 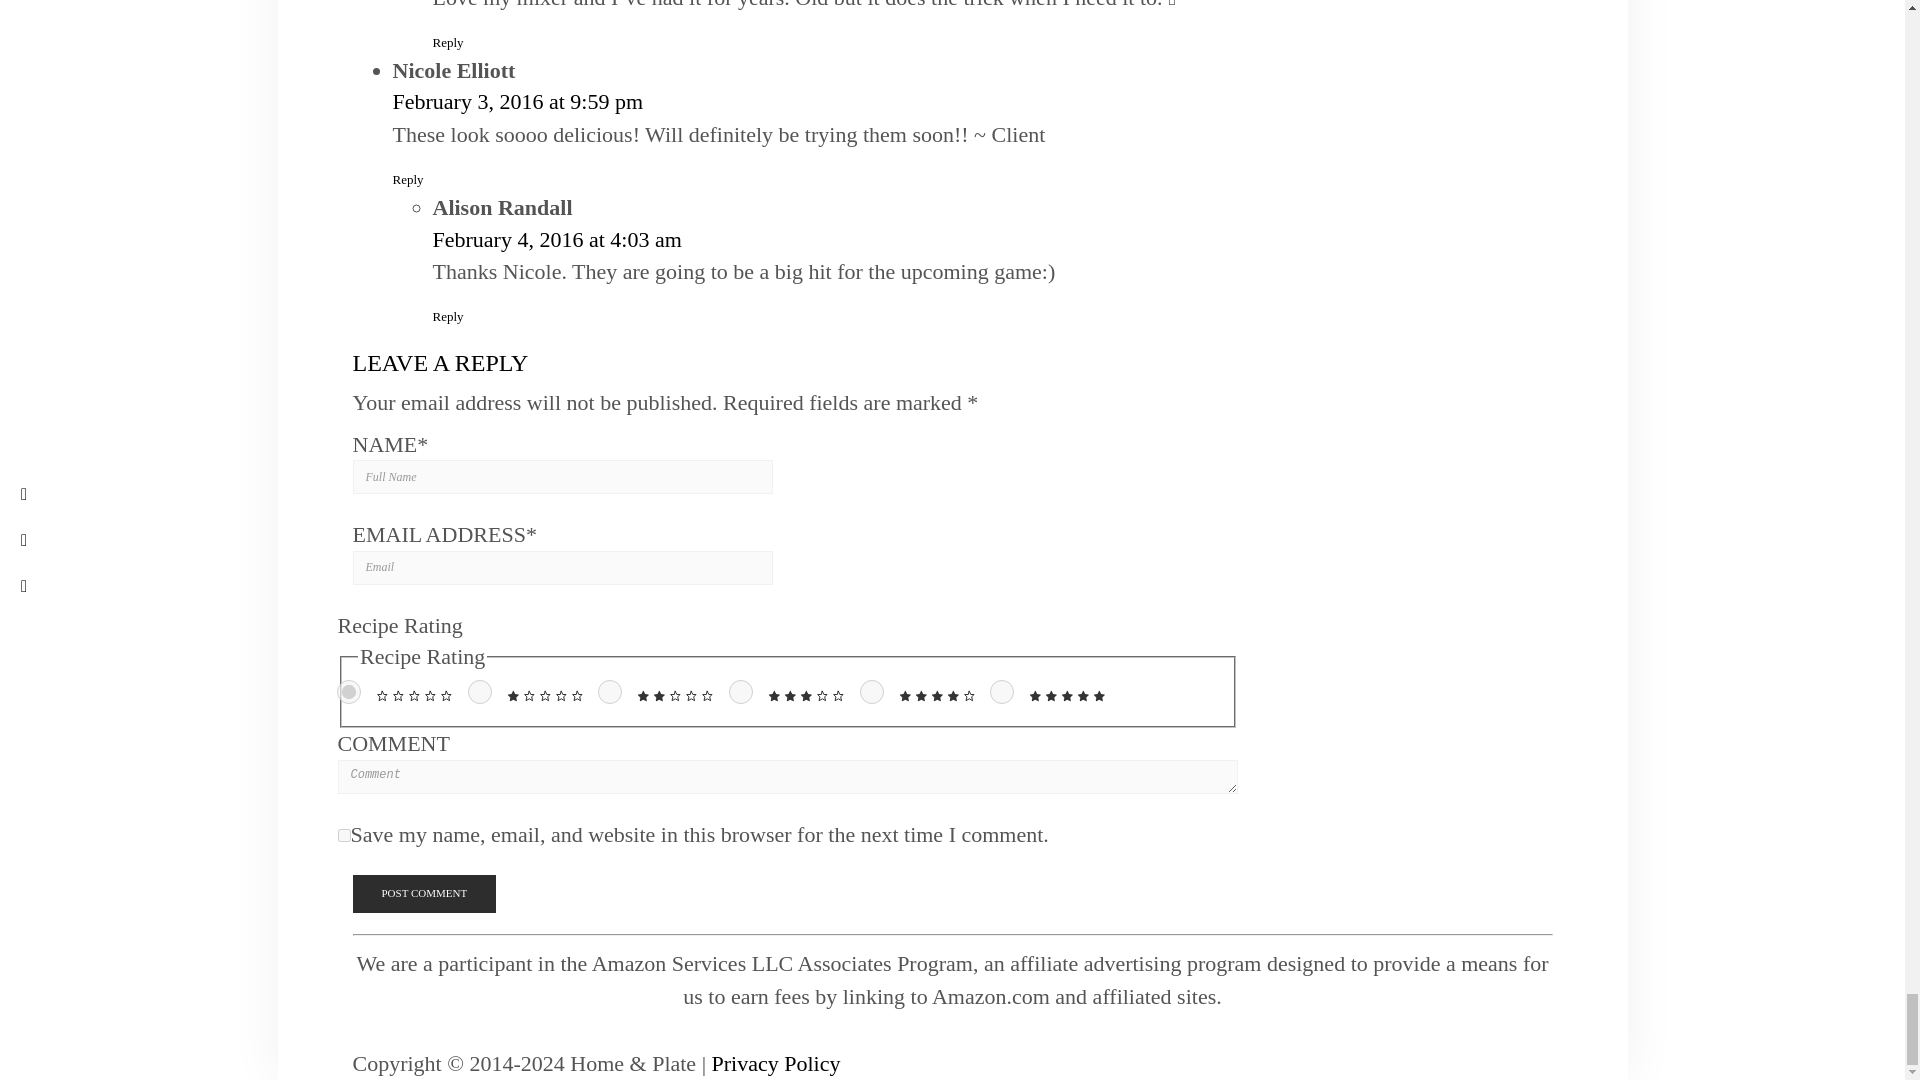 I want to click on 0, so click(x=348, y=692).